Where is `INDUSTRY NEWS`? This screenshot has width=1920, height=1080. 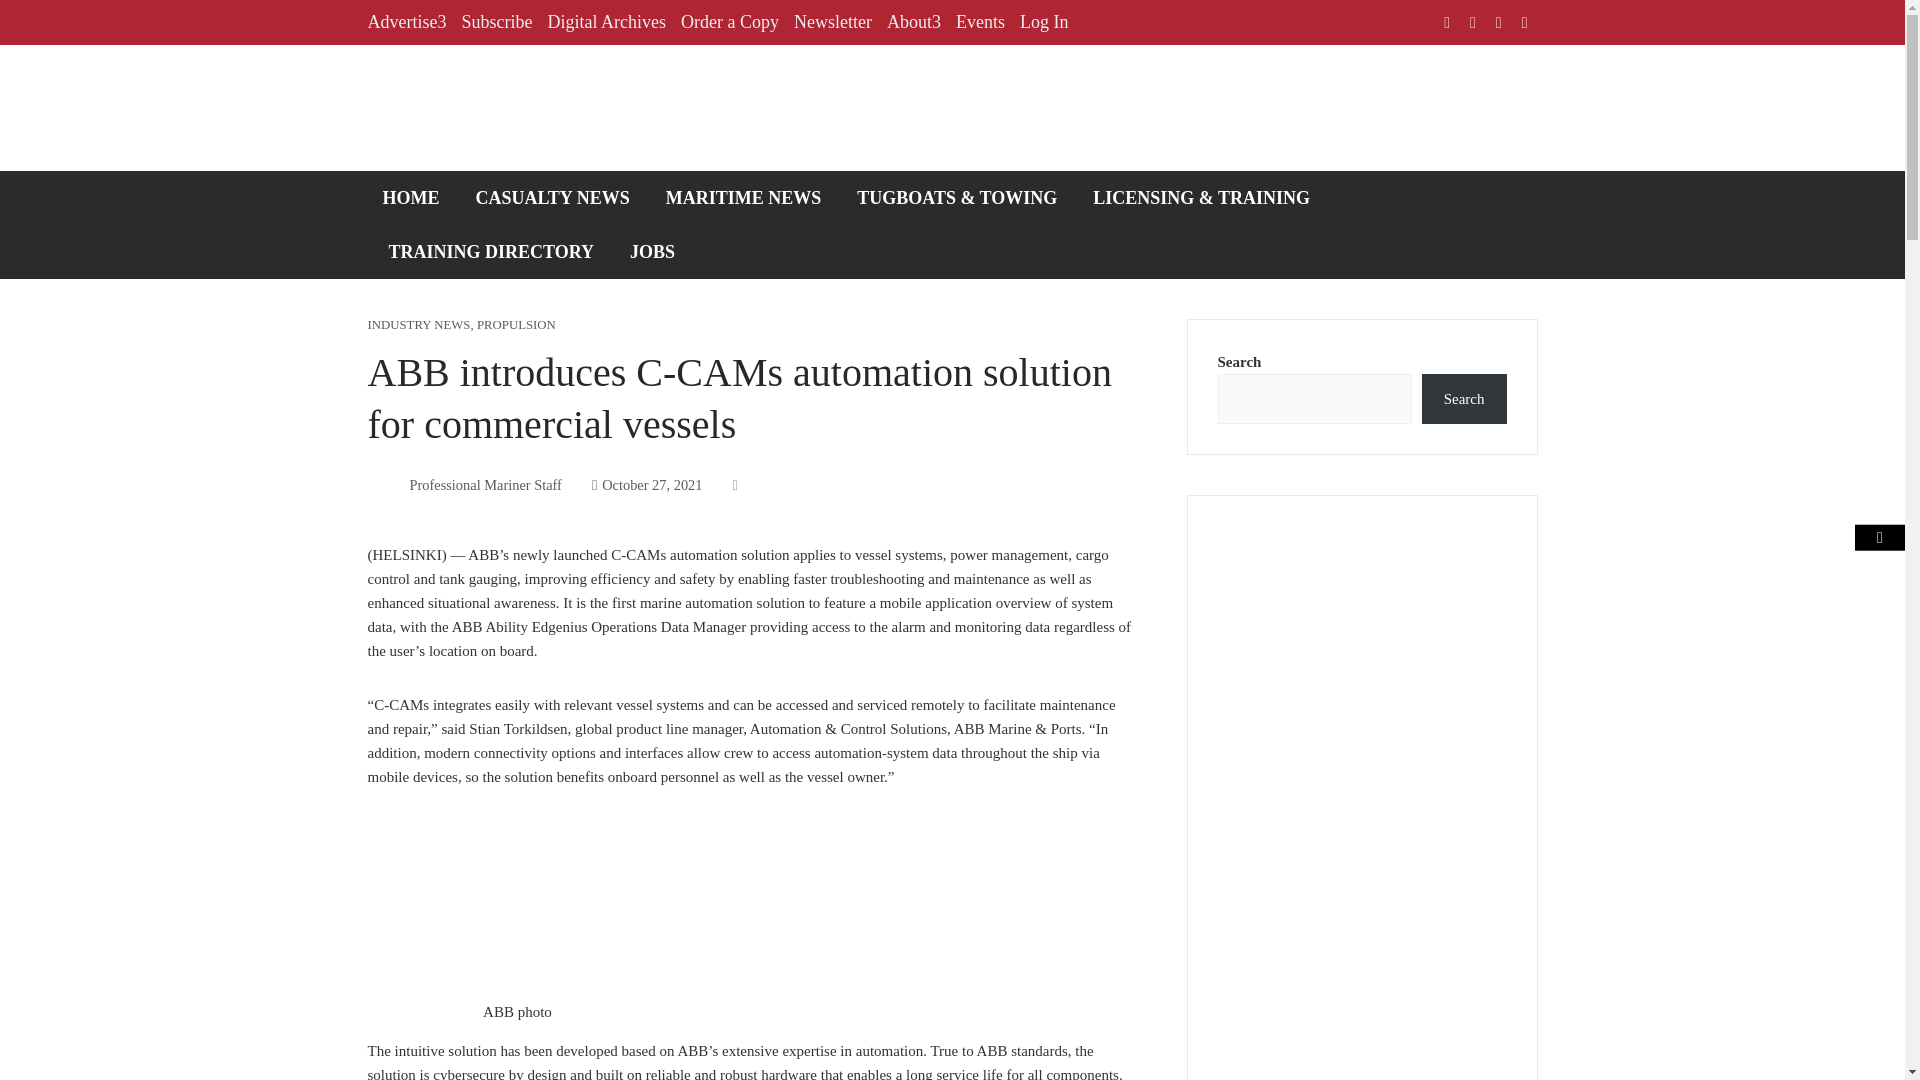 INDUSTRY NEWS is located at coordinates (419, 324).